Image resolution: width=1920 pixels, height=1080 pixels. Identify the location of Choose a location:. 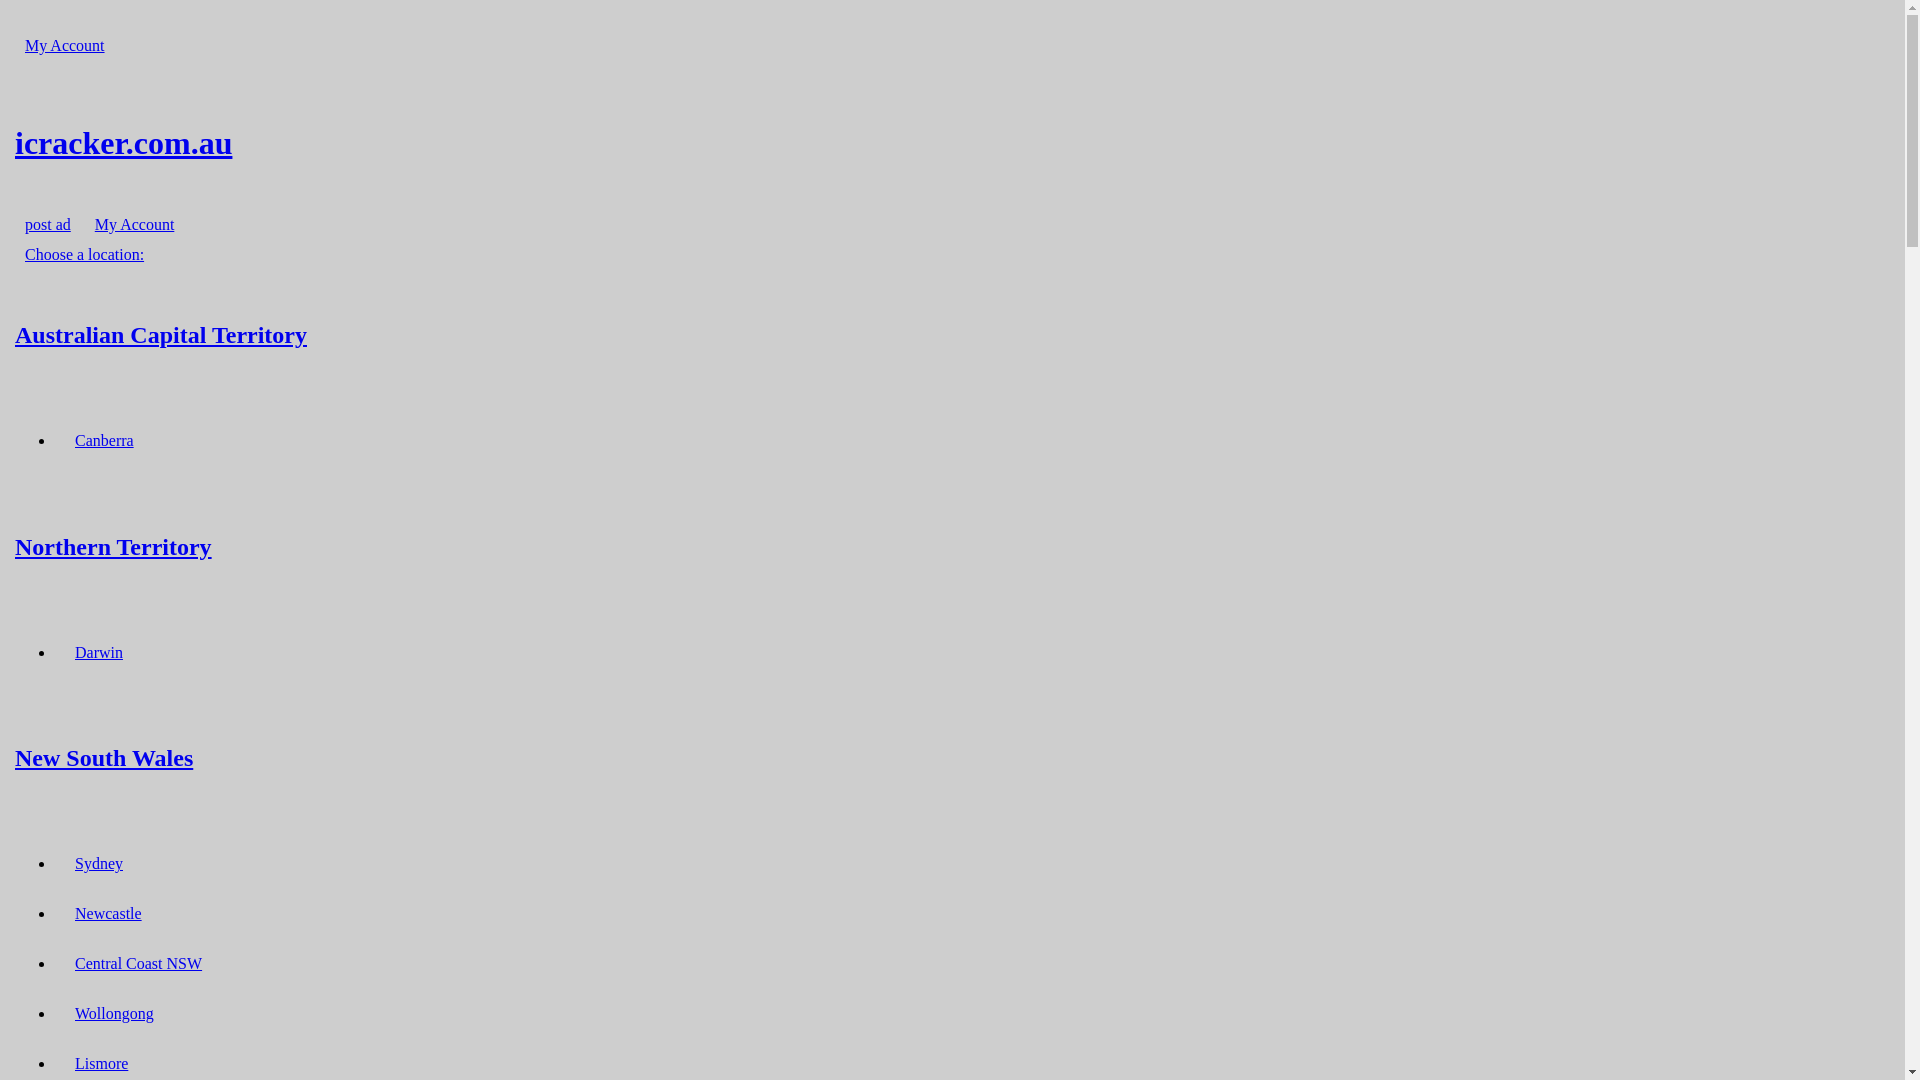
(84, 254).